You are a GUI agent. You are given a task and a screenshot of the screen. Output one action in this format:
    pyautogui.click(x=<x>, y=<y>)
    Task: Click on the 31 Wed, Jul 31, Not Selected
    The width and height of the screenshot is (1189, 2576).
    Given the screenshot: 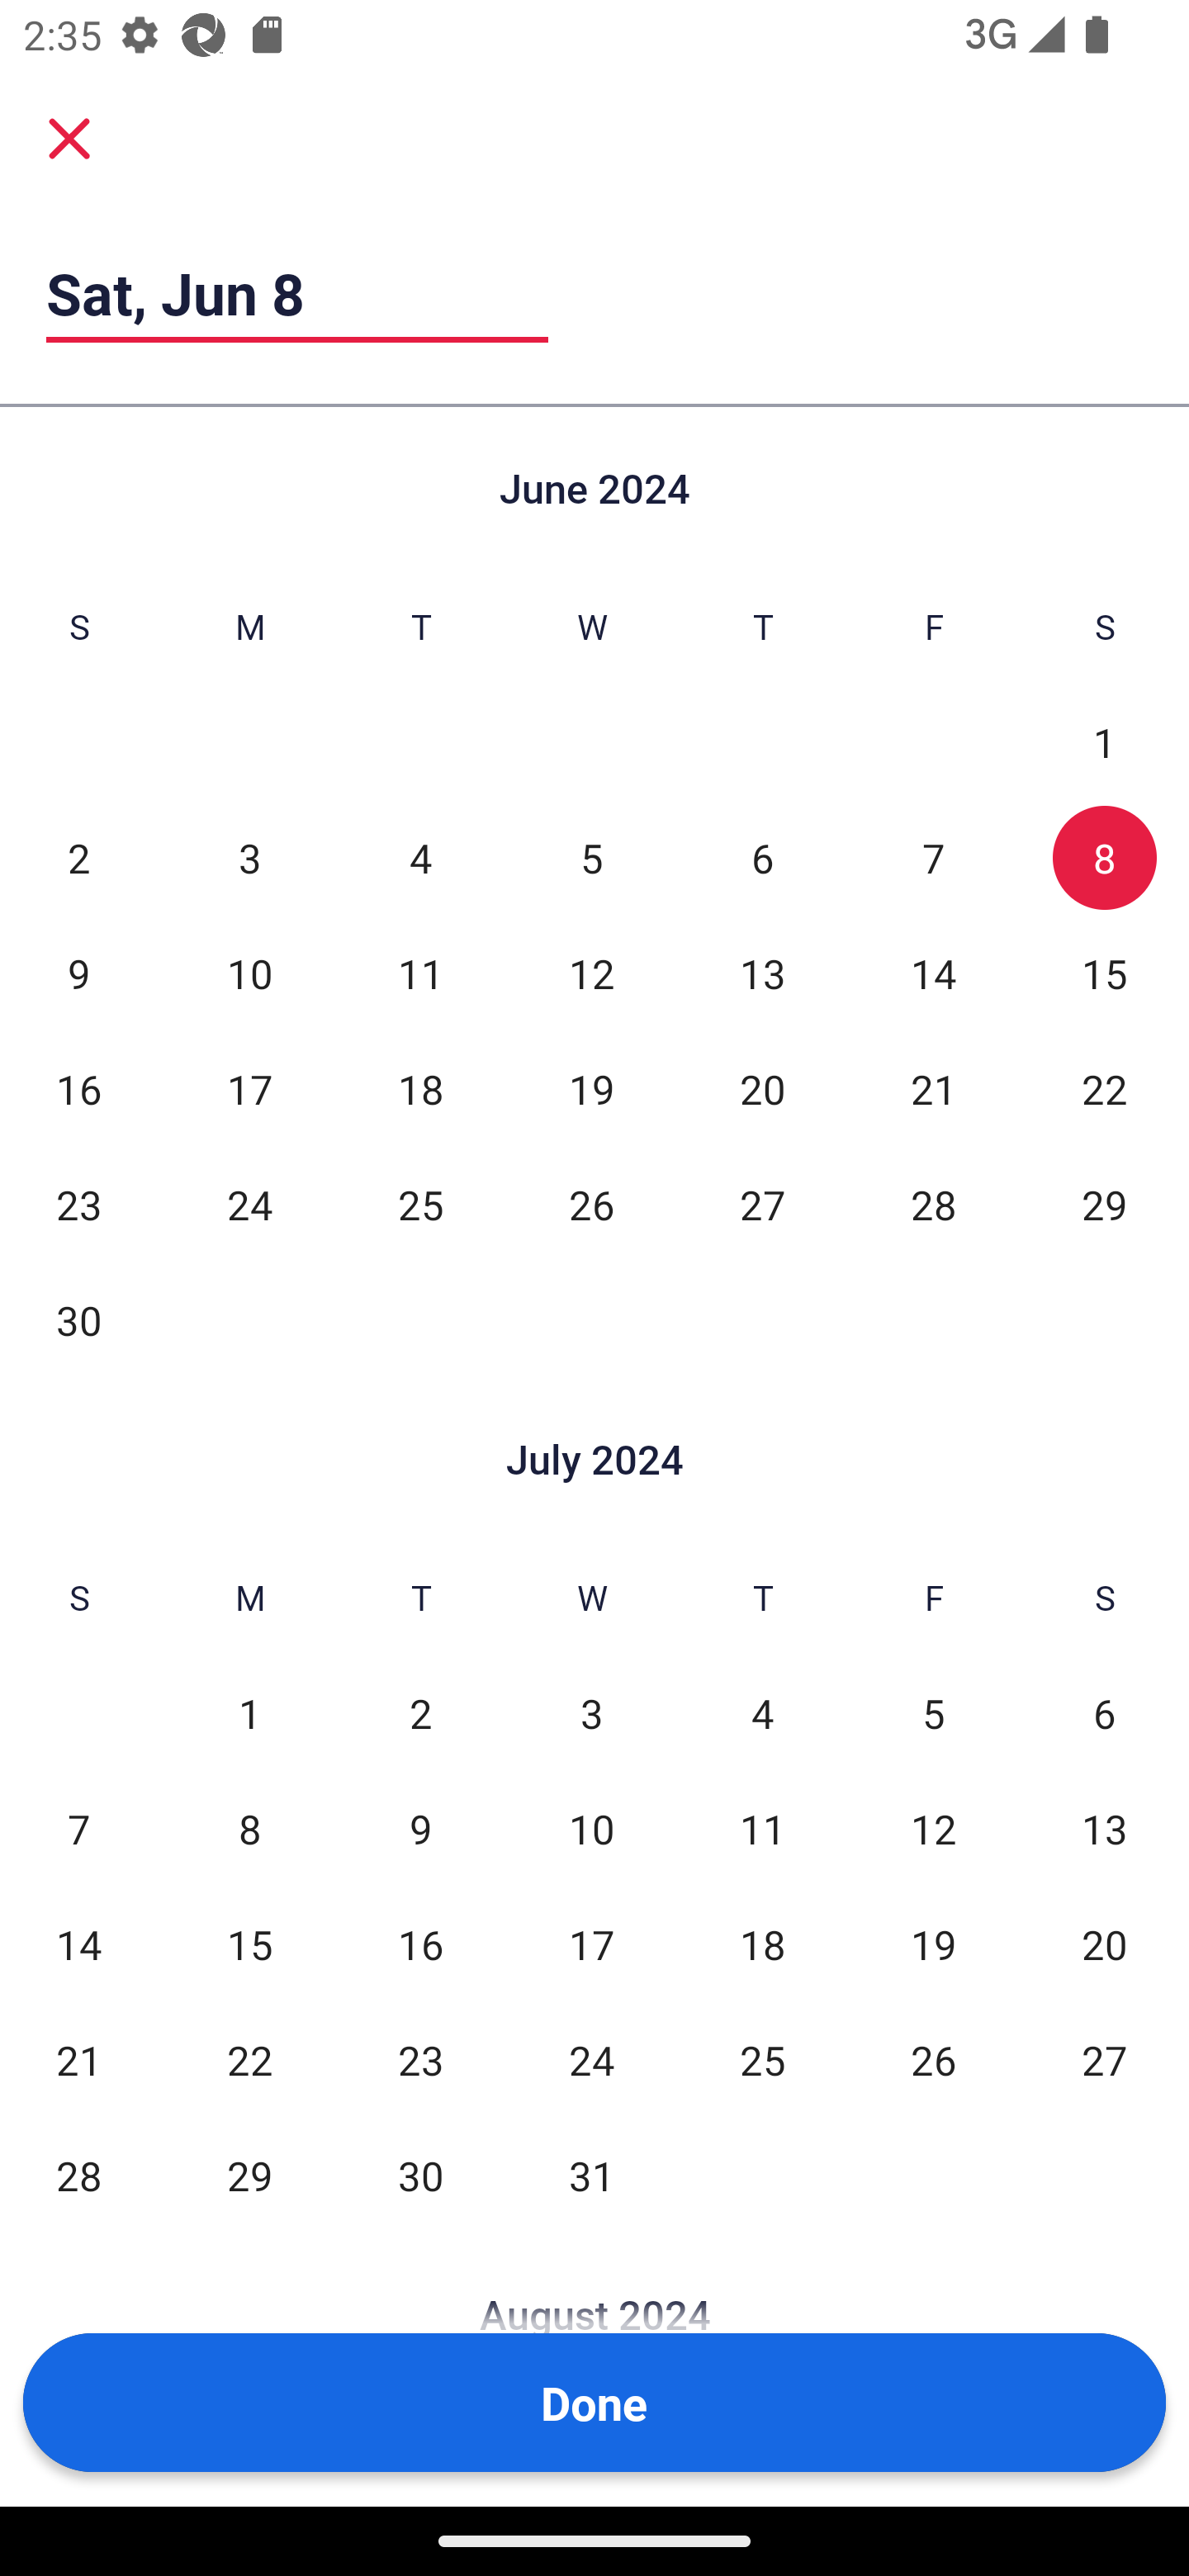 What is the action you would take?
    pyautogui.click(x=591, y=2175)
    